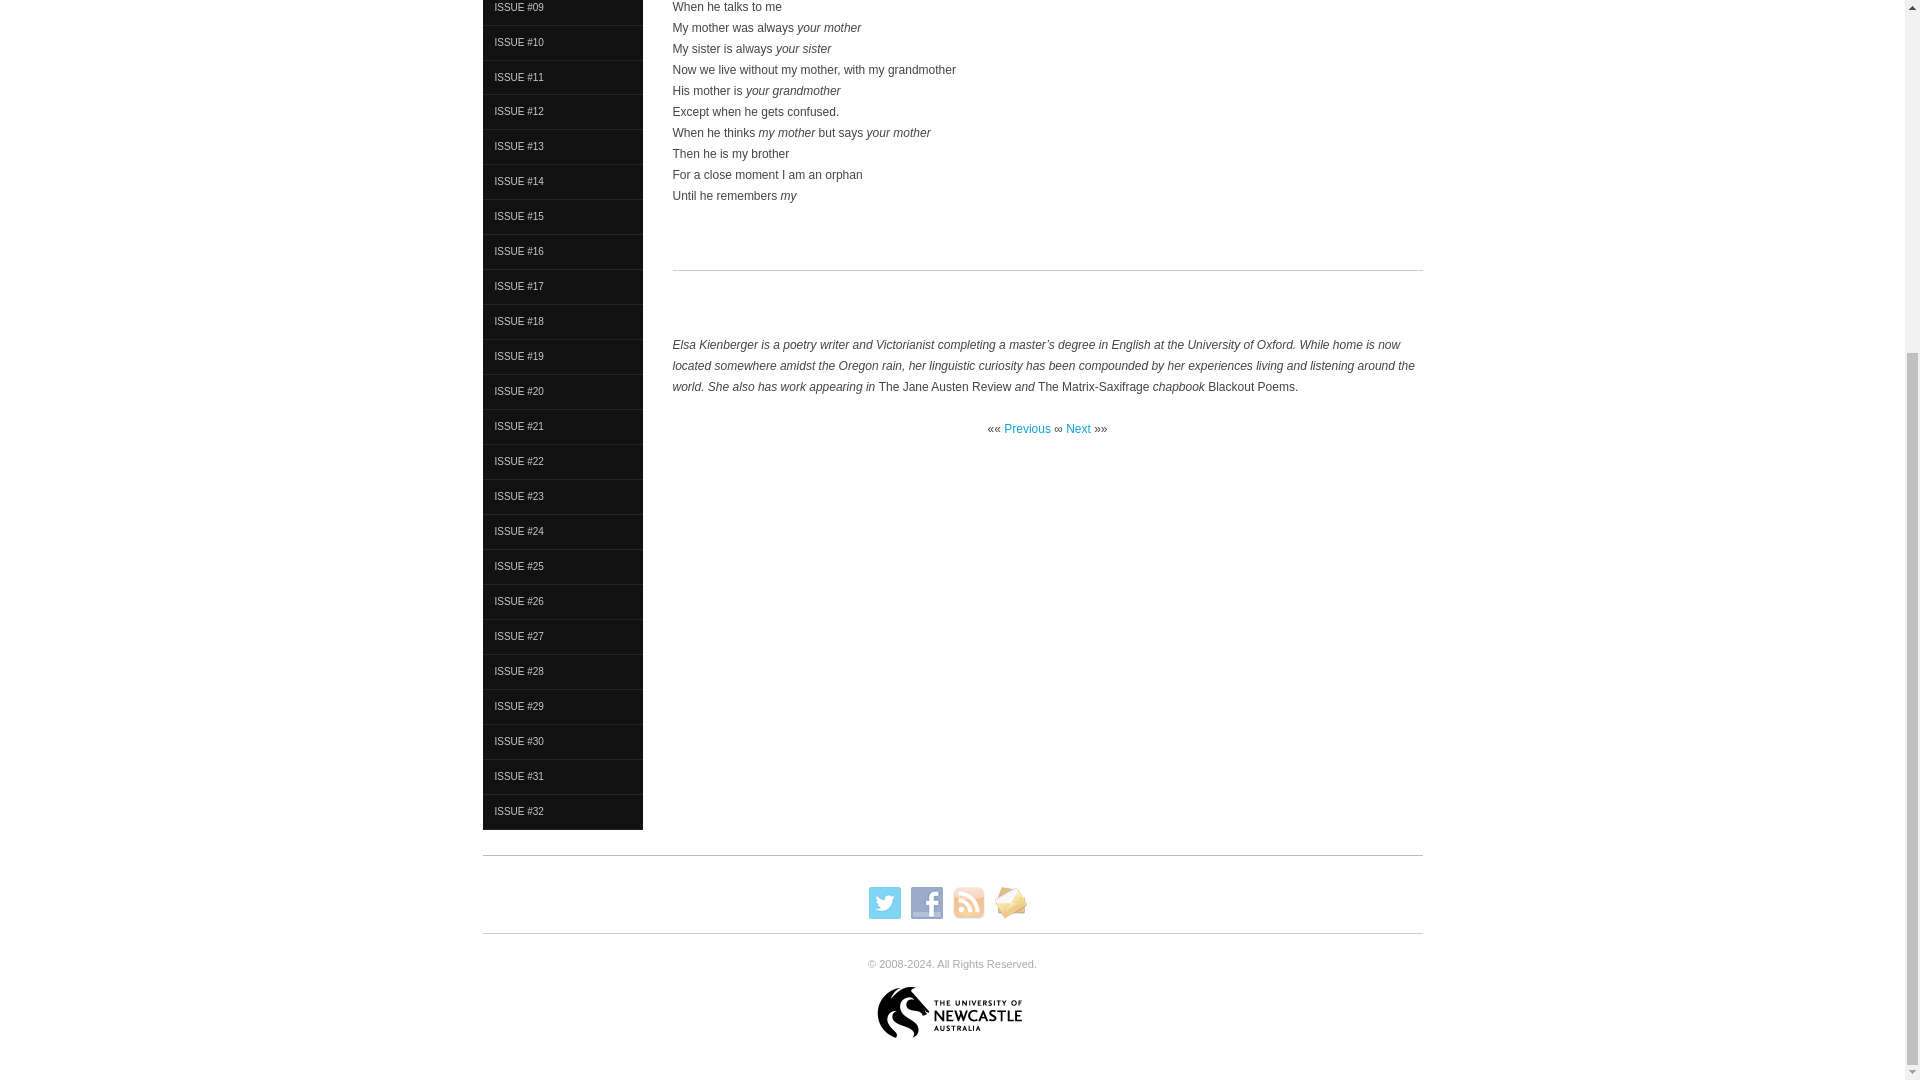 This screenshot has height=1080, width=1920. I want to click on E-mail Us!, so click(1010, 902).